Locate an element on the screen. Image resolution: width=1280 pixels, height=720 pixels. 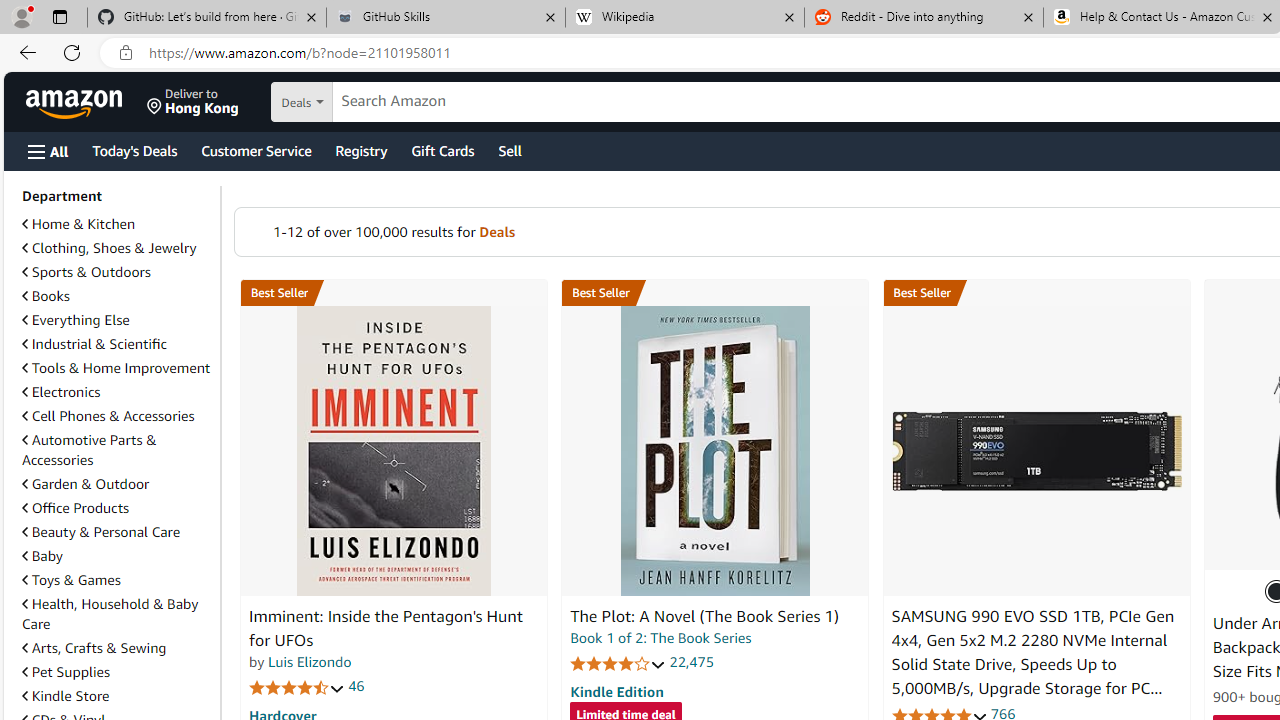
Garden & Outdoor is located at coordinates (85, 484).